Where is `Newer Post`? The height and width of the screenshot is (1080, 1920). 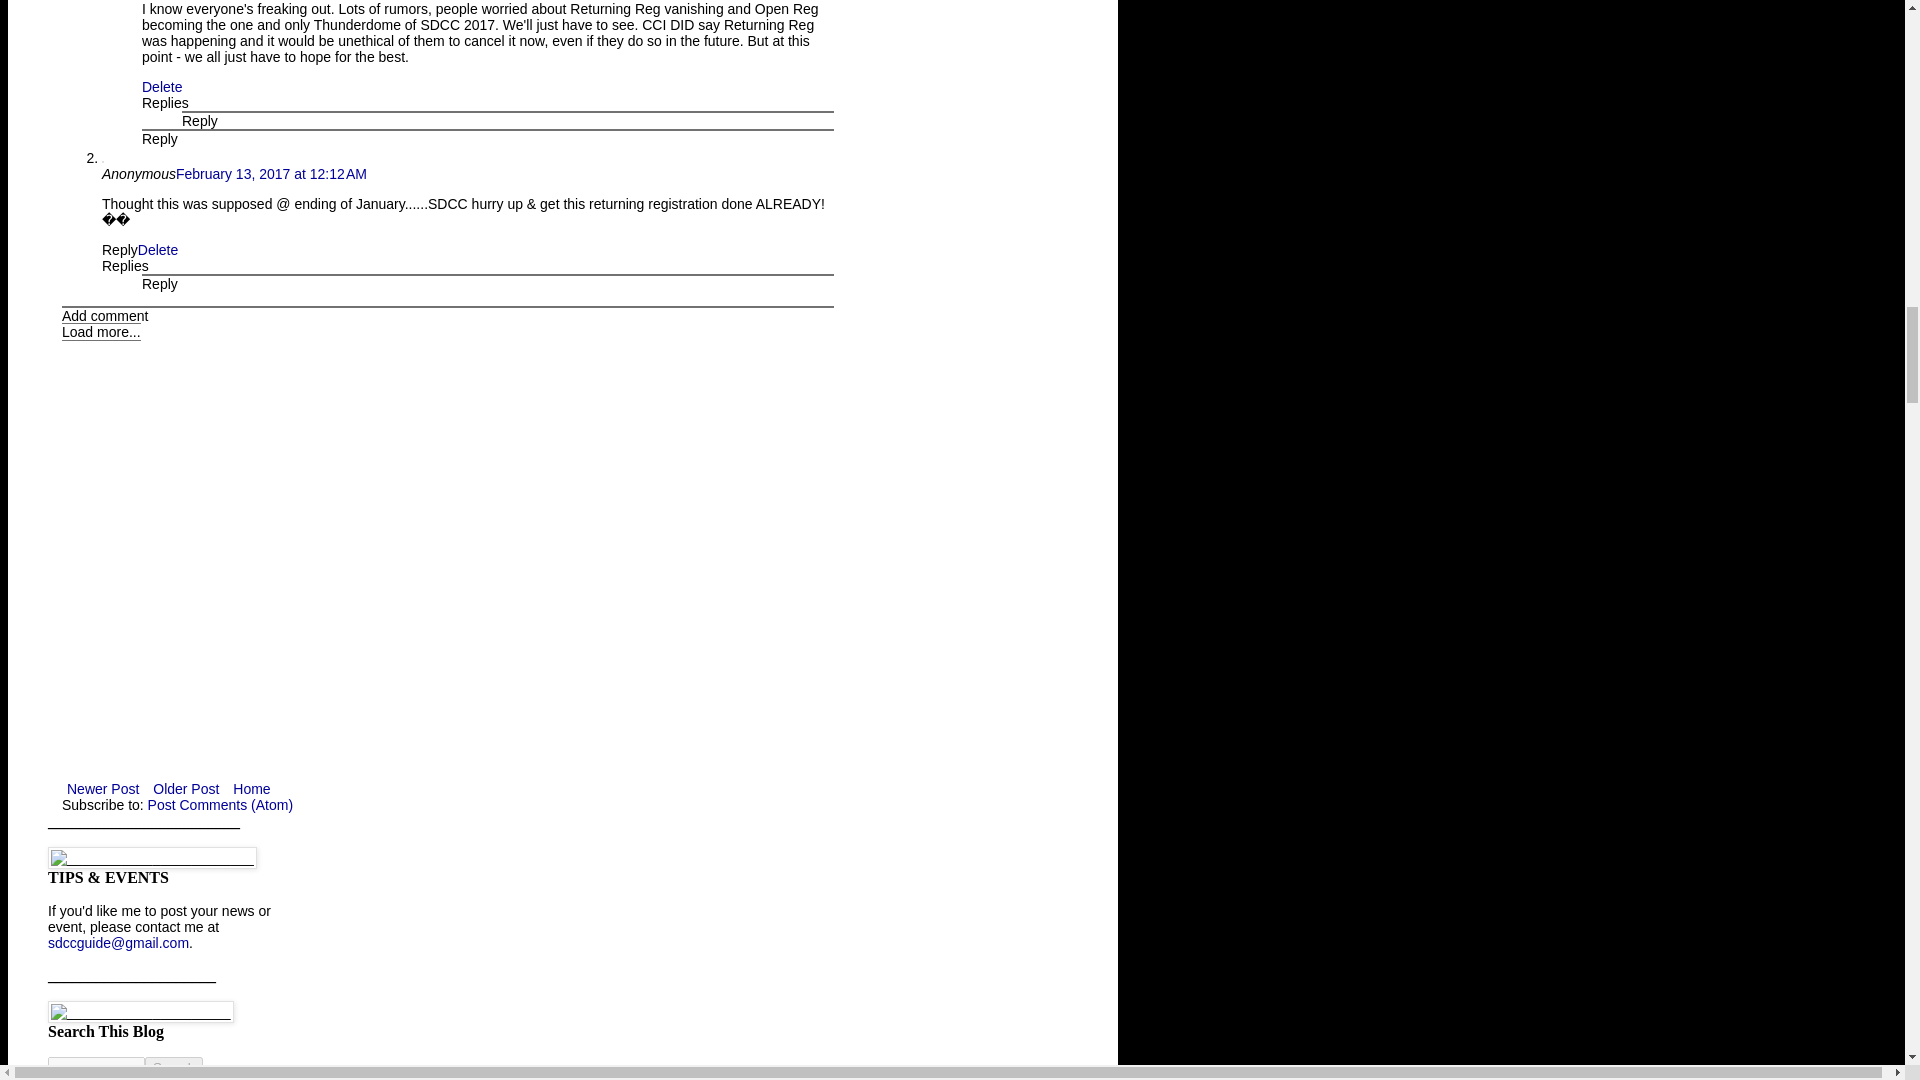 Newer Post is located at coordinates (102, 789).